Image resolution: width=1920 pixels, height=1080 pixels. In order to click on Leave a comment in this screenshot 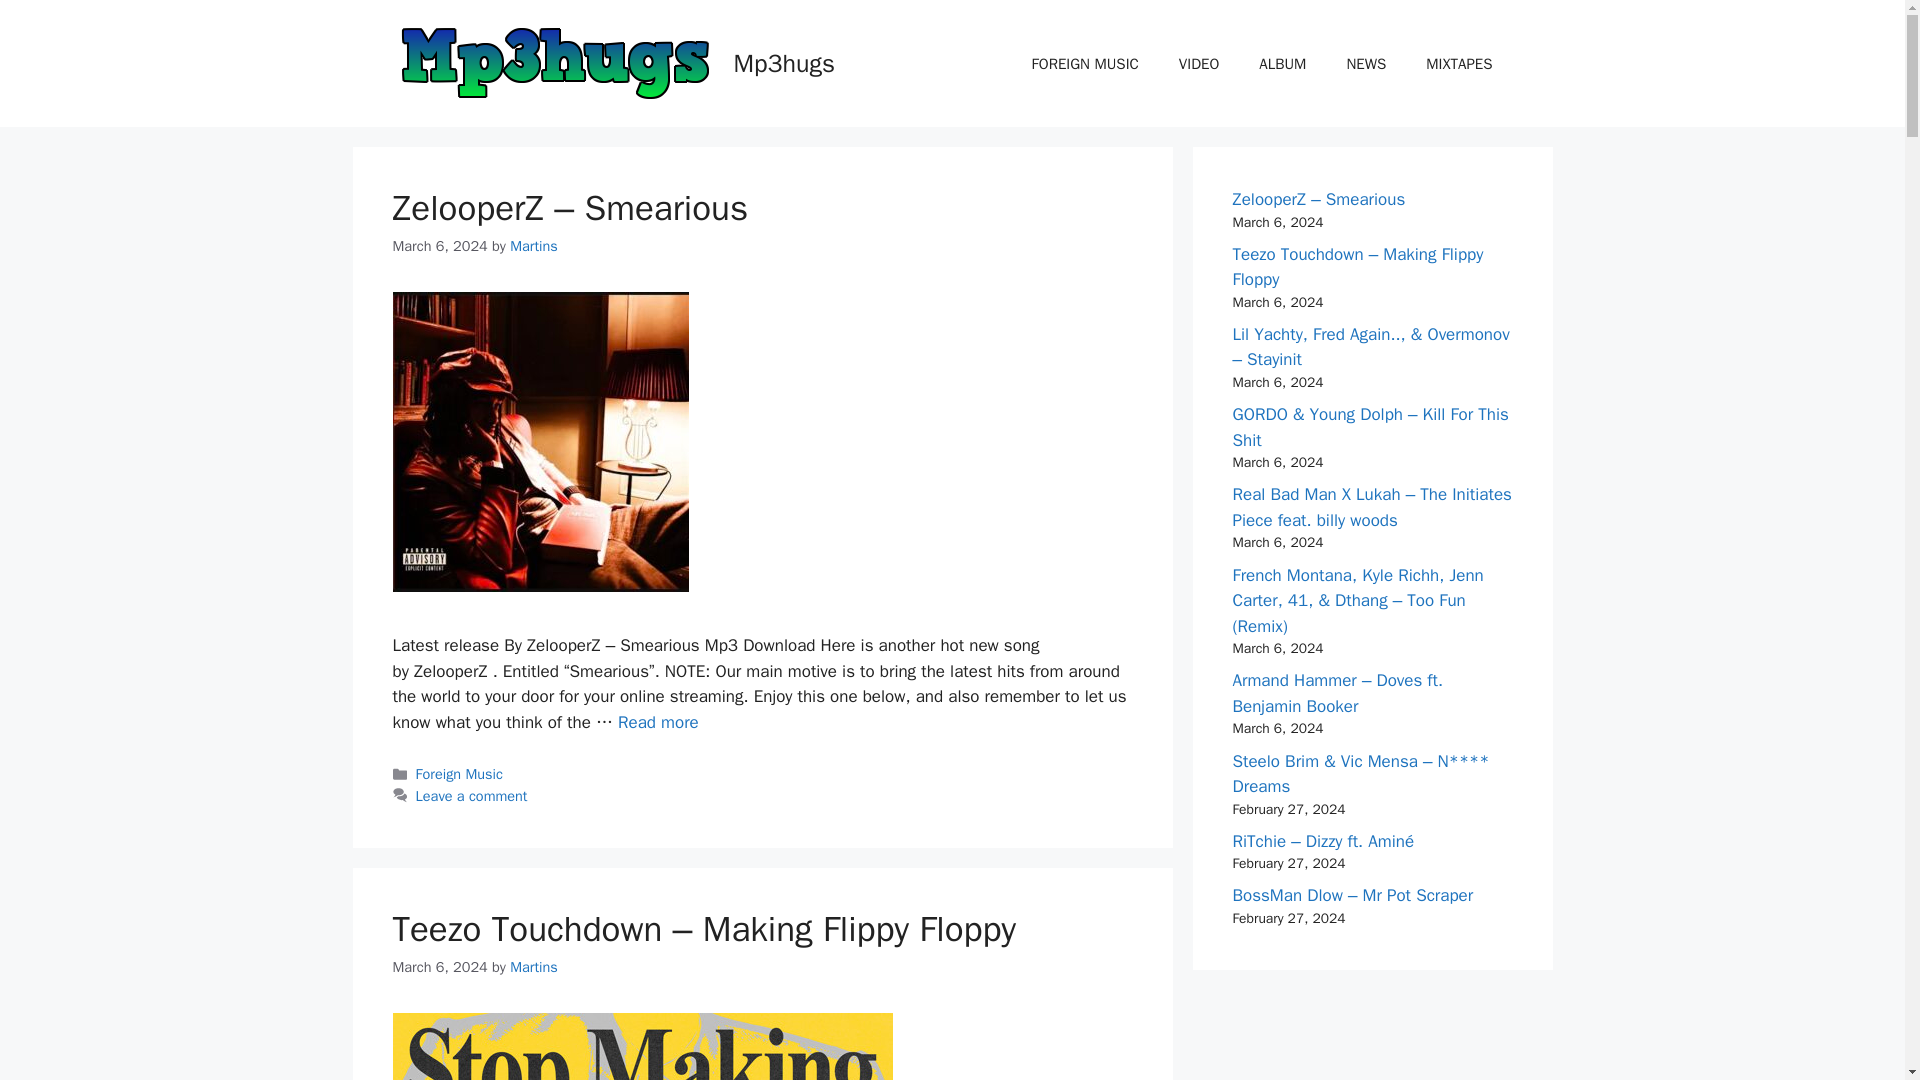, I will do `click(472, 796)`.